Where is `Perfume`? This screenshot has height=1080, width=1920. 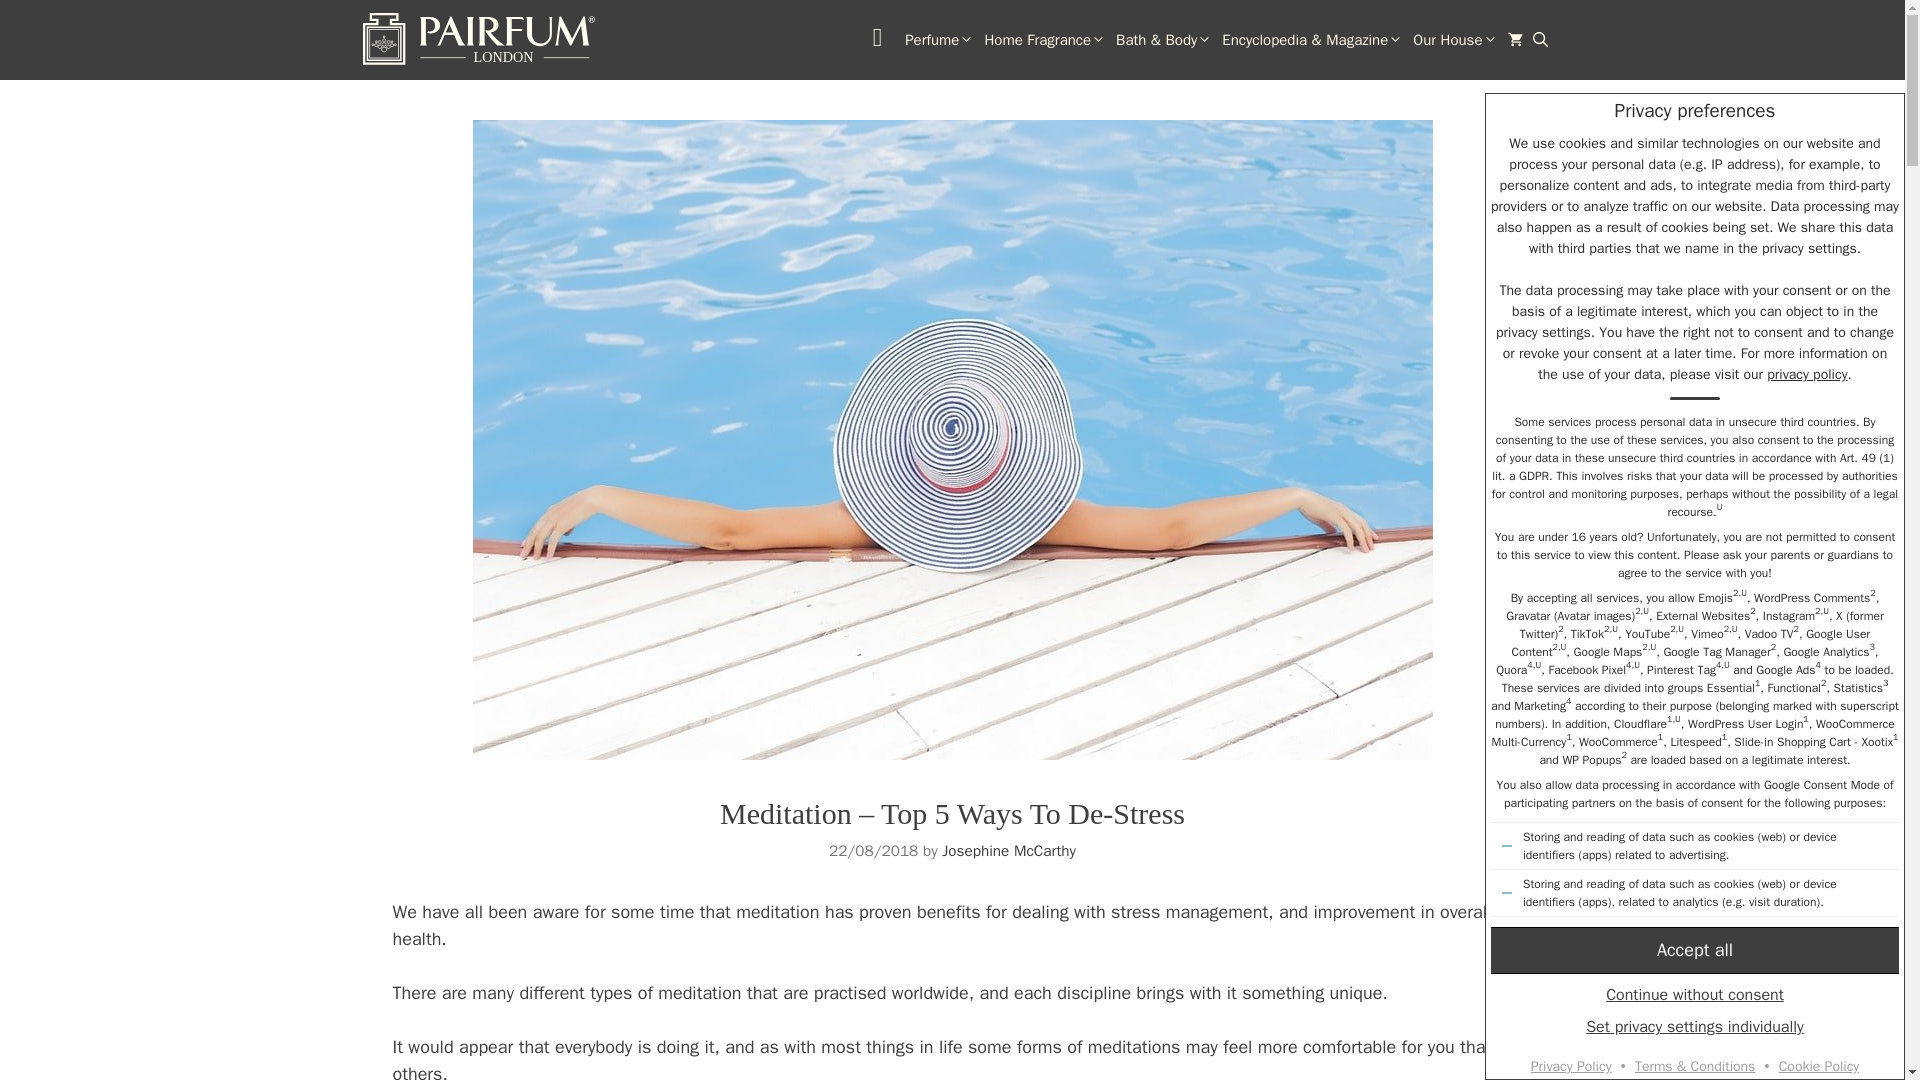
Perfume is located at coordinates (940, 40).